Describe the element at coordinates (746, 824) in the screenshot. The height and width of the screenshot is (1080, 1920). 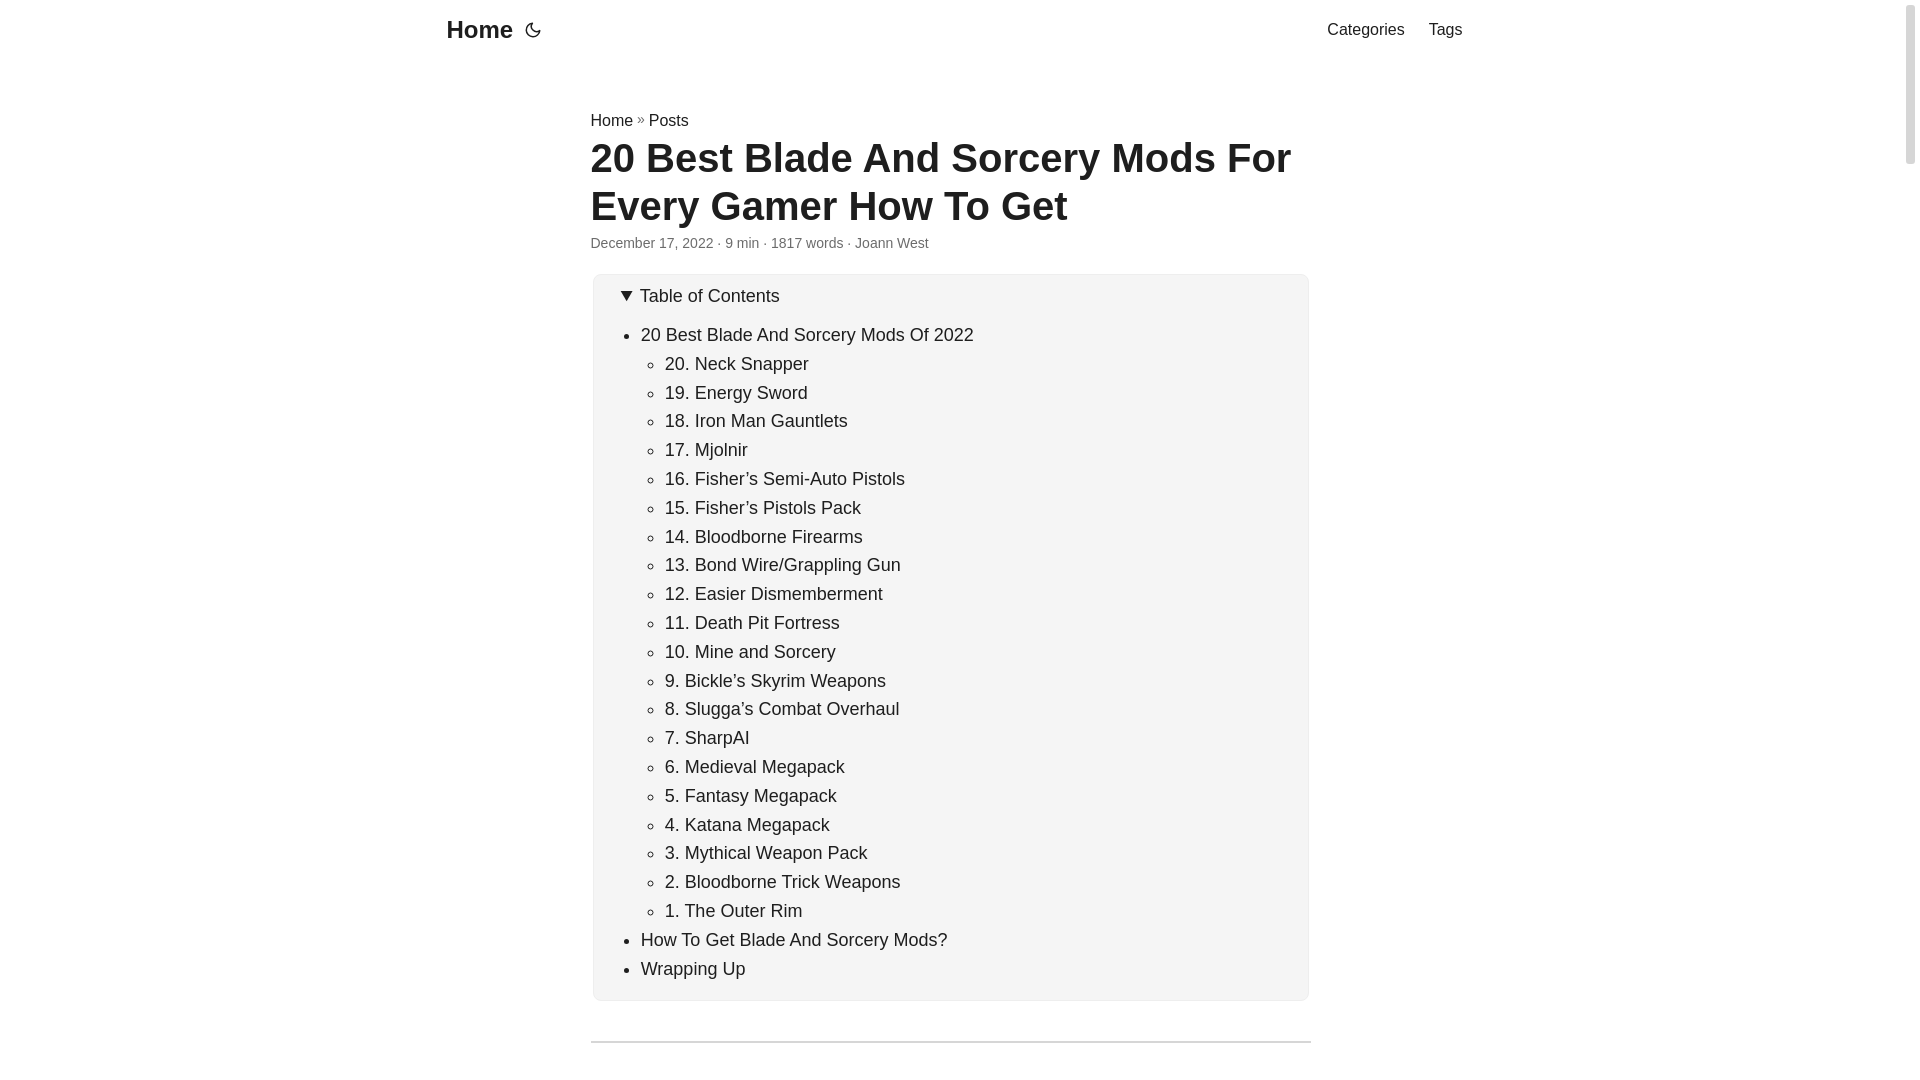
I see `4. Katana Megapack` at that location.